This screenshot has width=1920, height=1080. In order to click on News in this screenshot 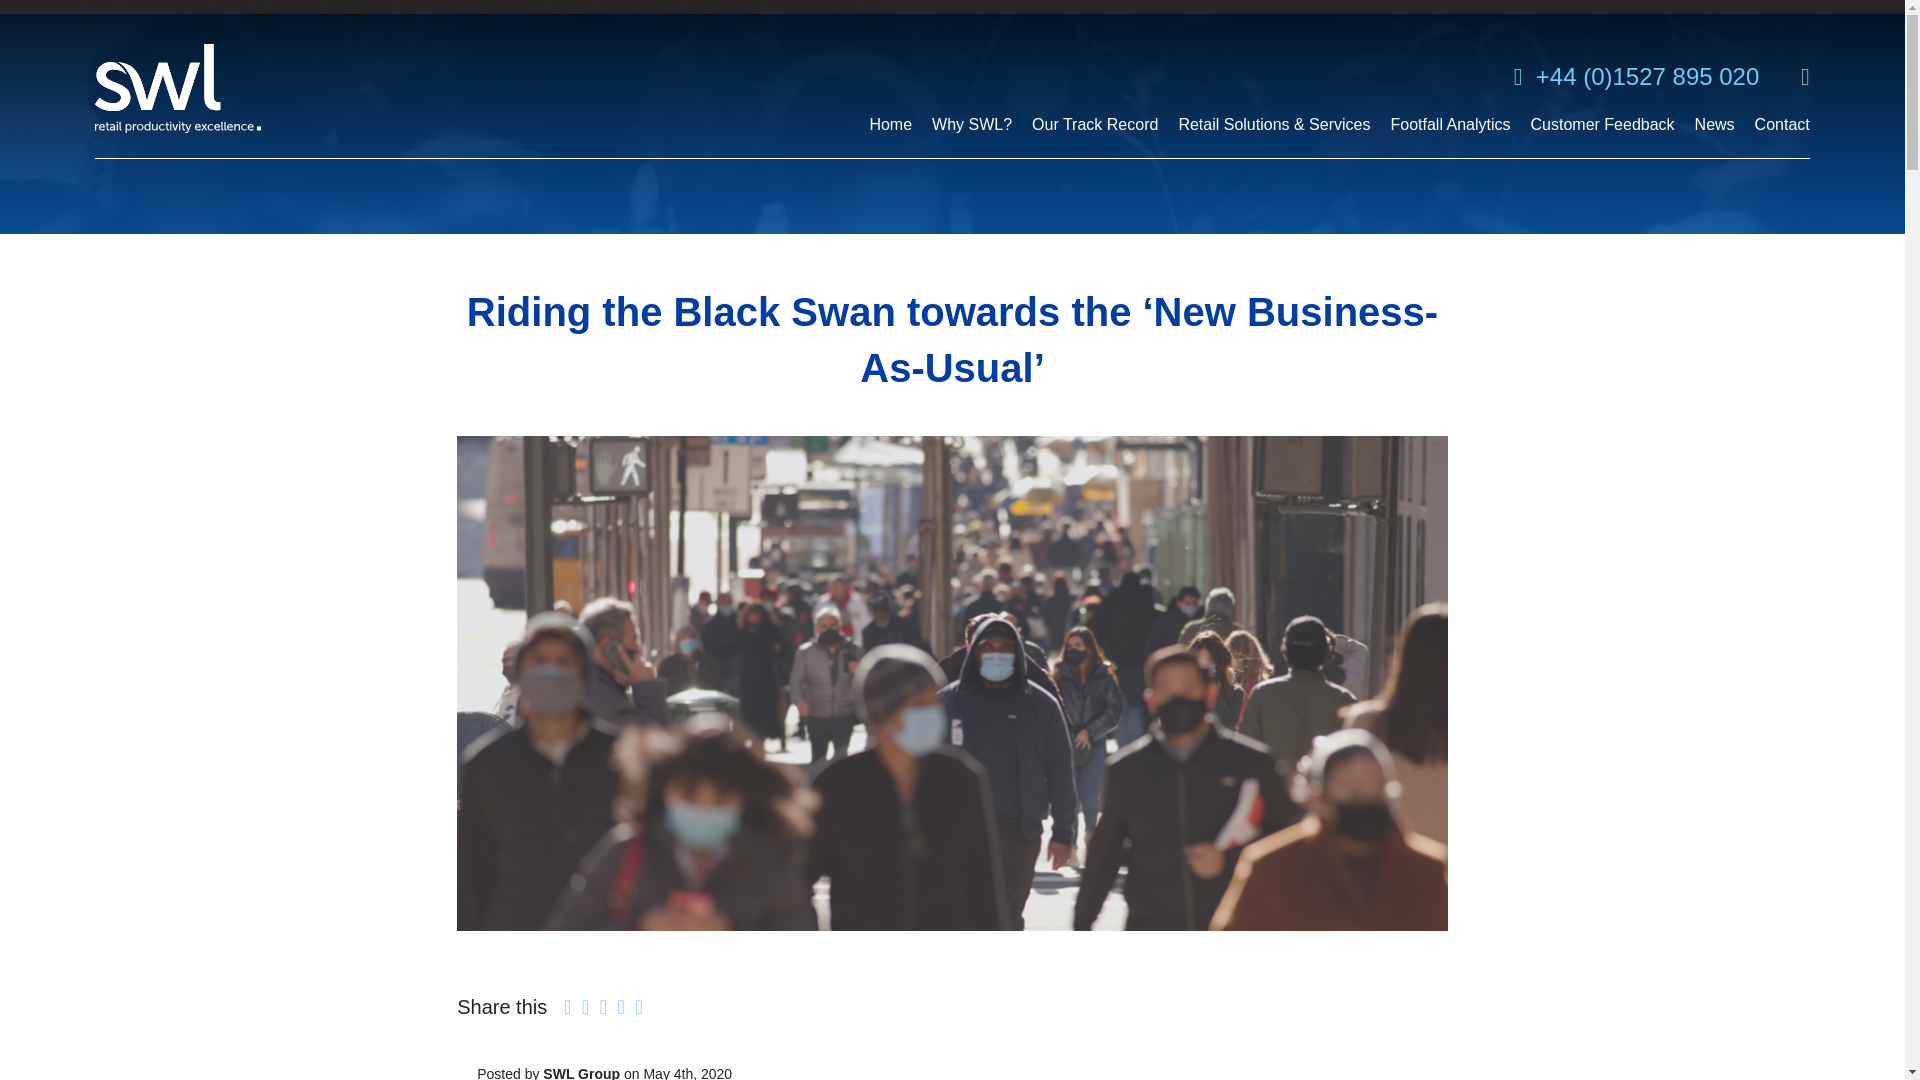, I will do `click(1715, 136)`.